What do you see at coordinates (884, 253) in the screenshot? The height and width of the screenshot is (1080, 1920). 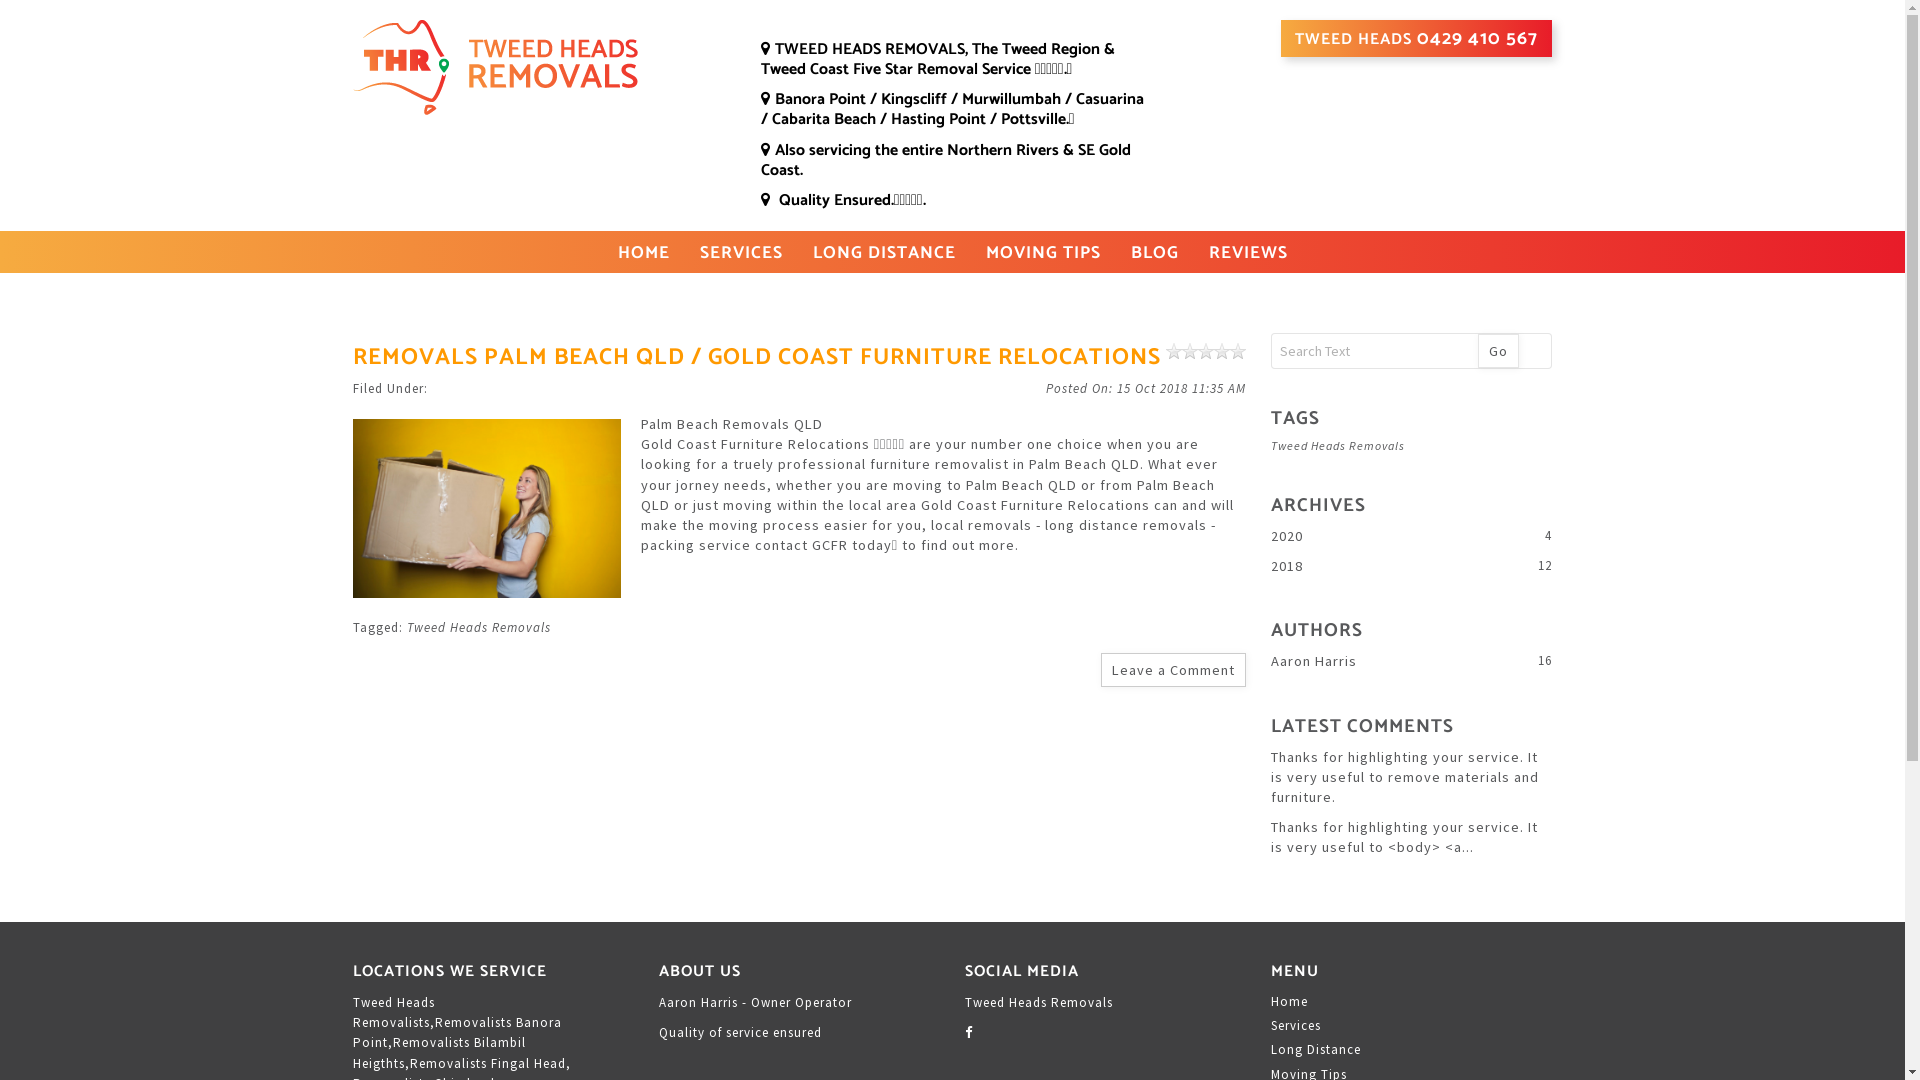 I see `LONG DISTANCE` at bounding box center [884, 253].